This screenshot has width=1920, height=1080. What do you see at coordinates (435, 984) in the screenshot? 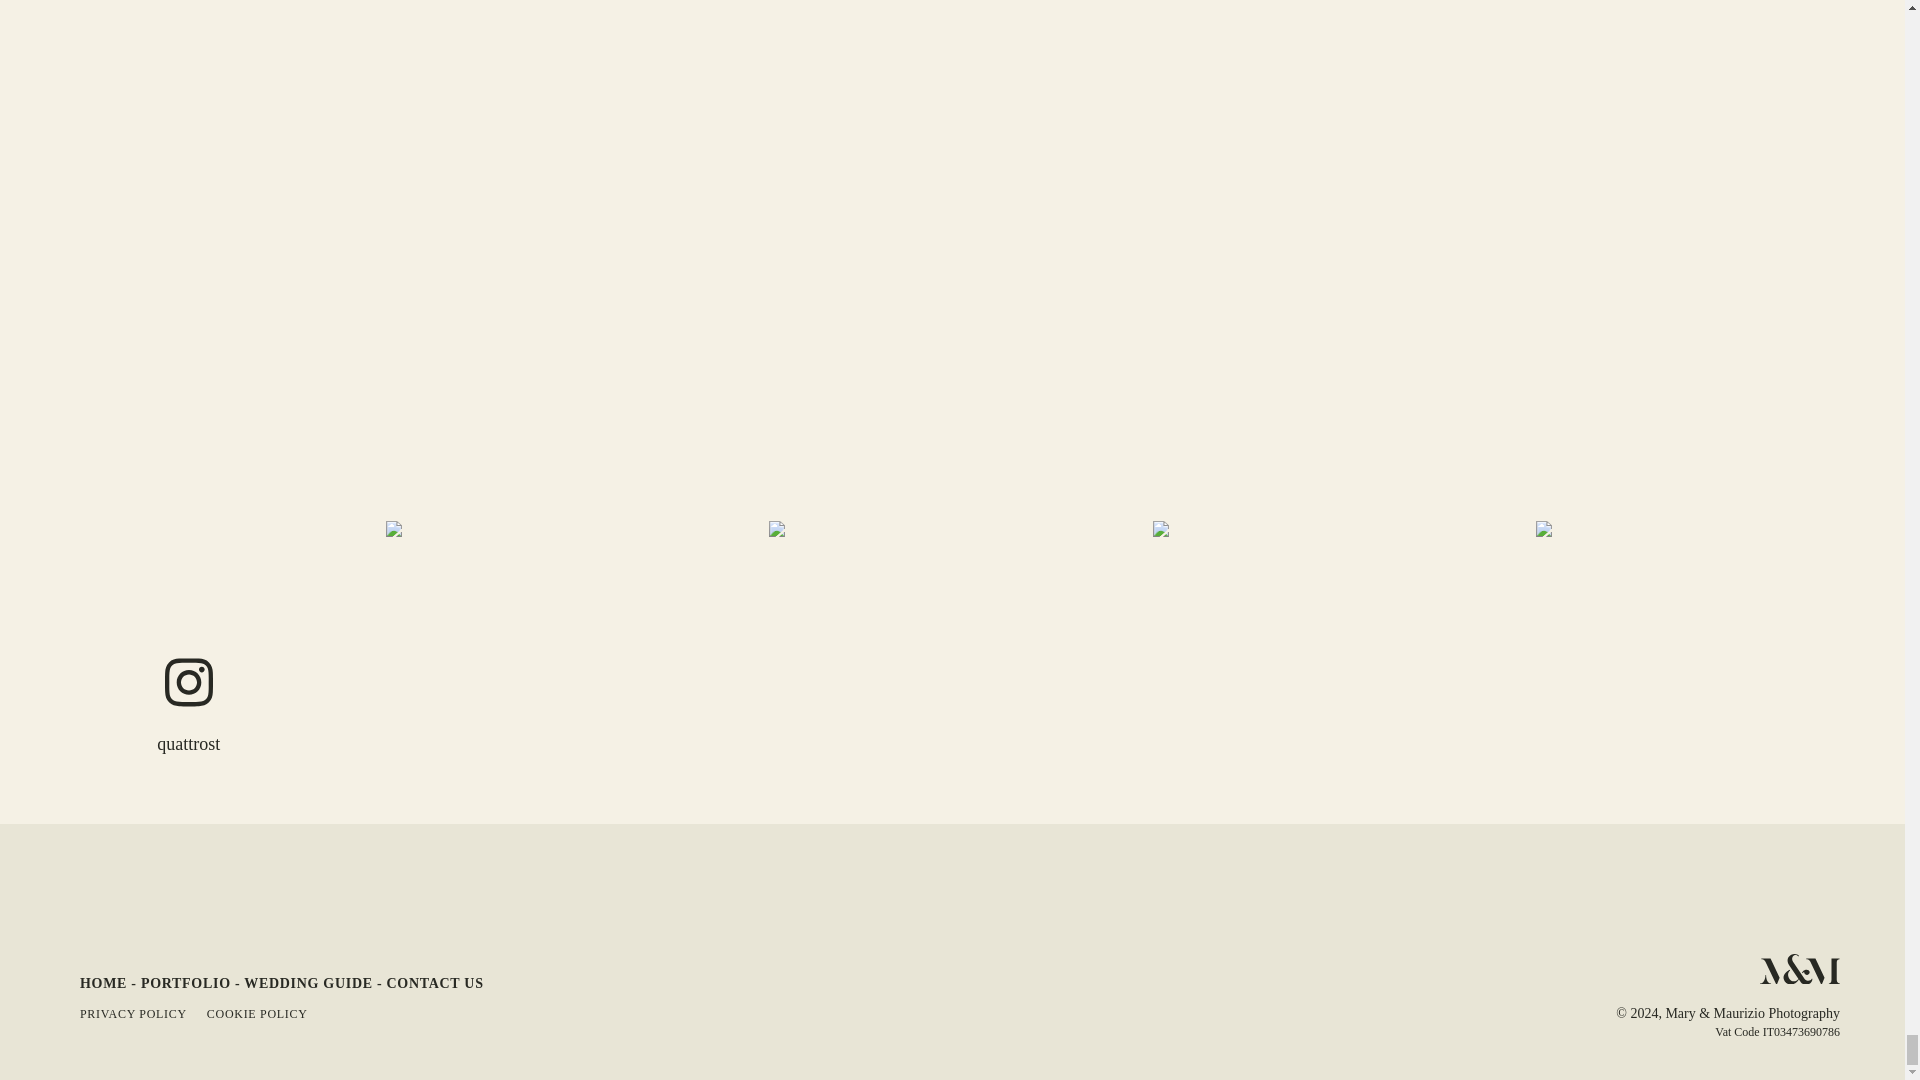
I see `CONTACT US` at bounding box center [435, 984].